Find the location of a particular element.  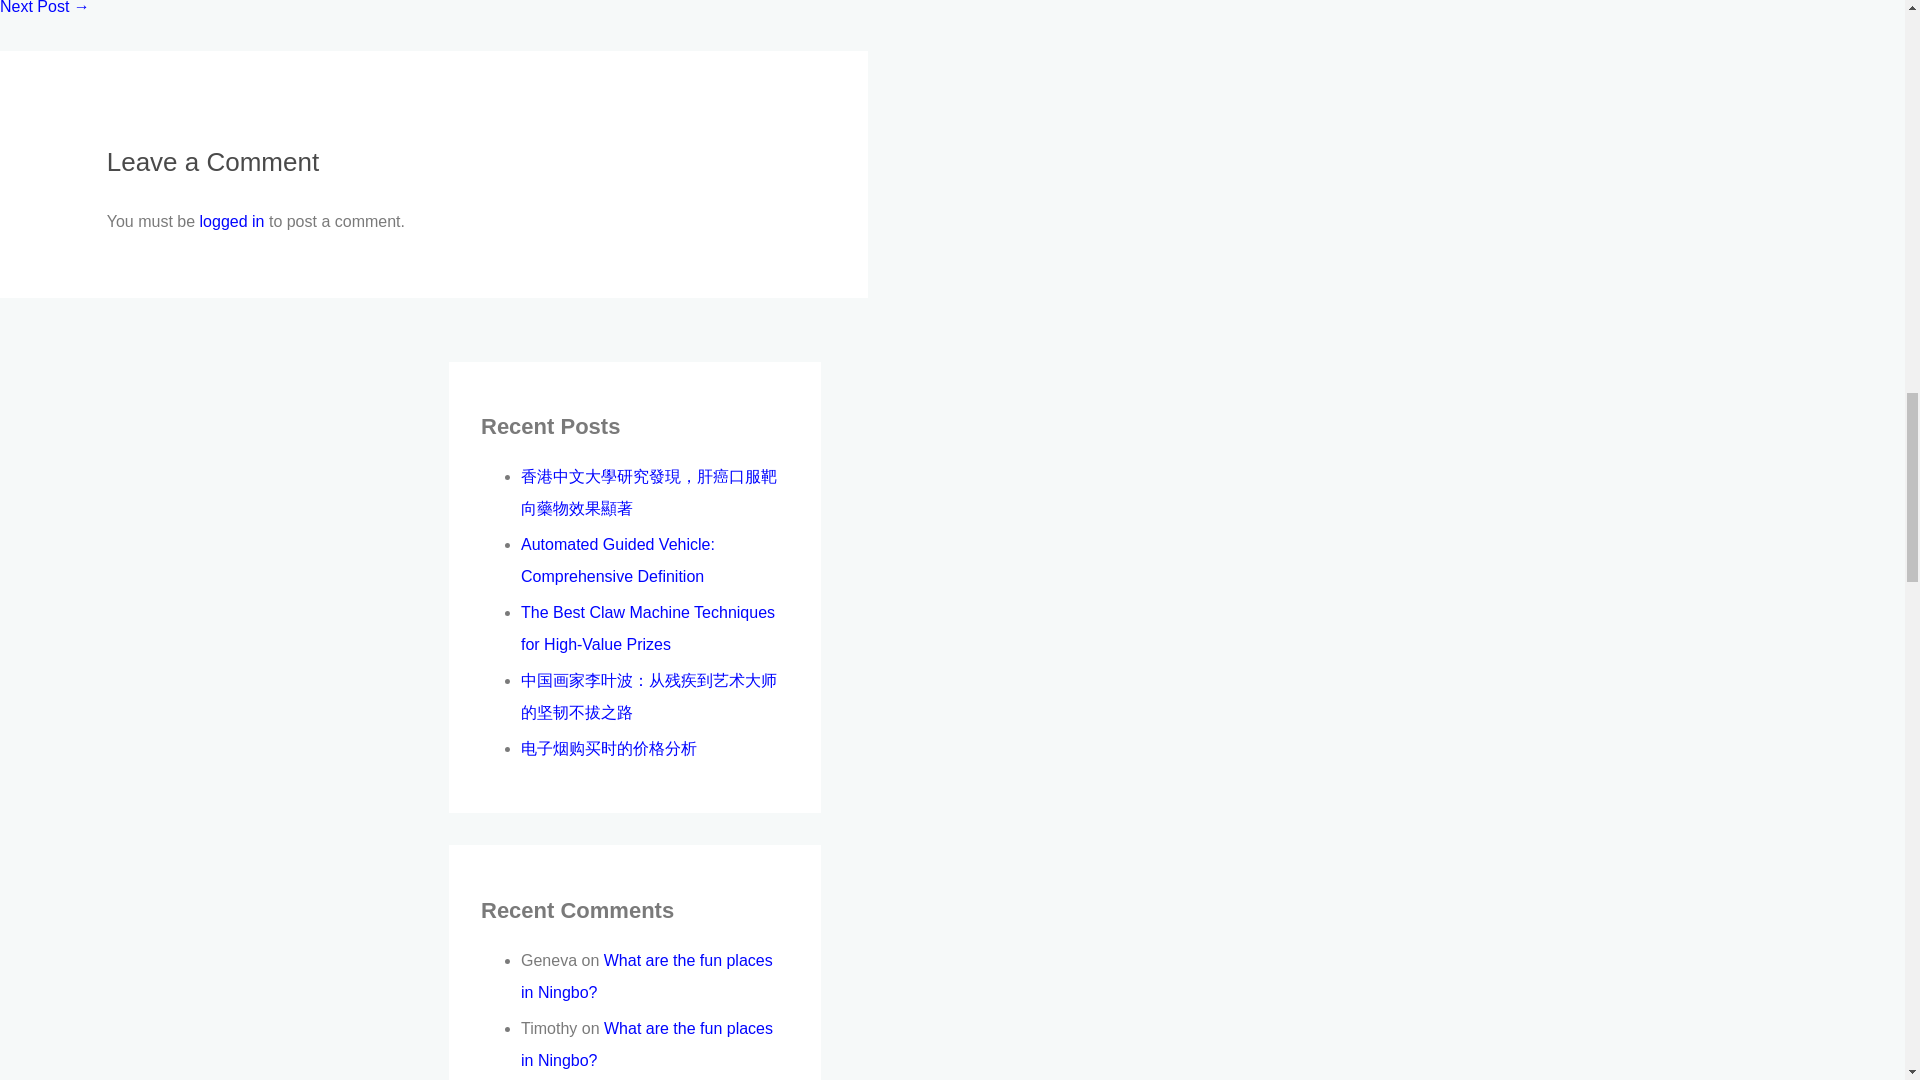

The Best Claw Machine Techniques for High-Value Prizes is located at coordinates (648, 628).